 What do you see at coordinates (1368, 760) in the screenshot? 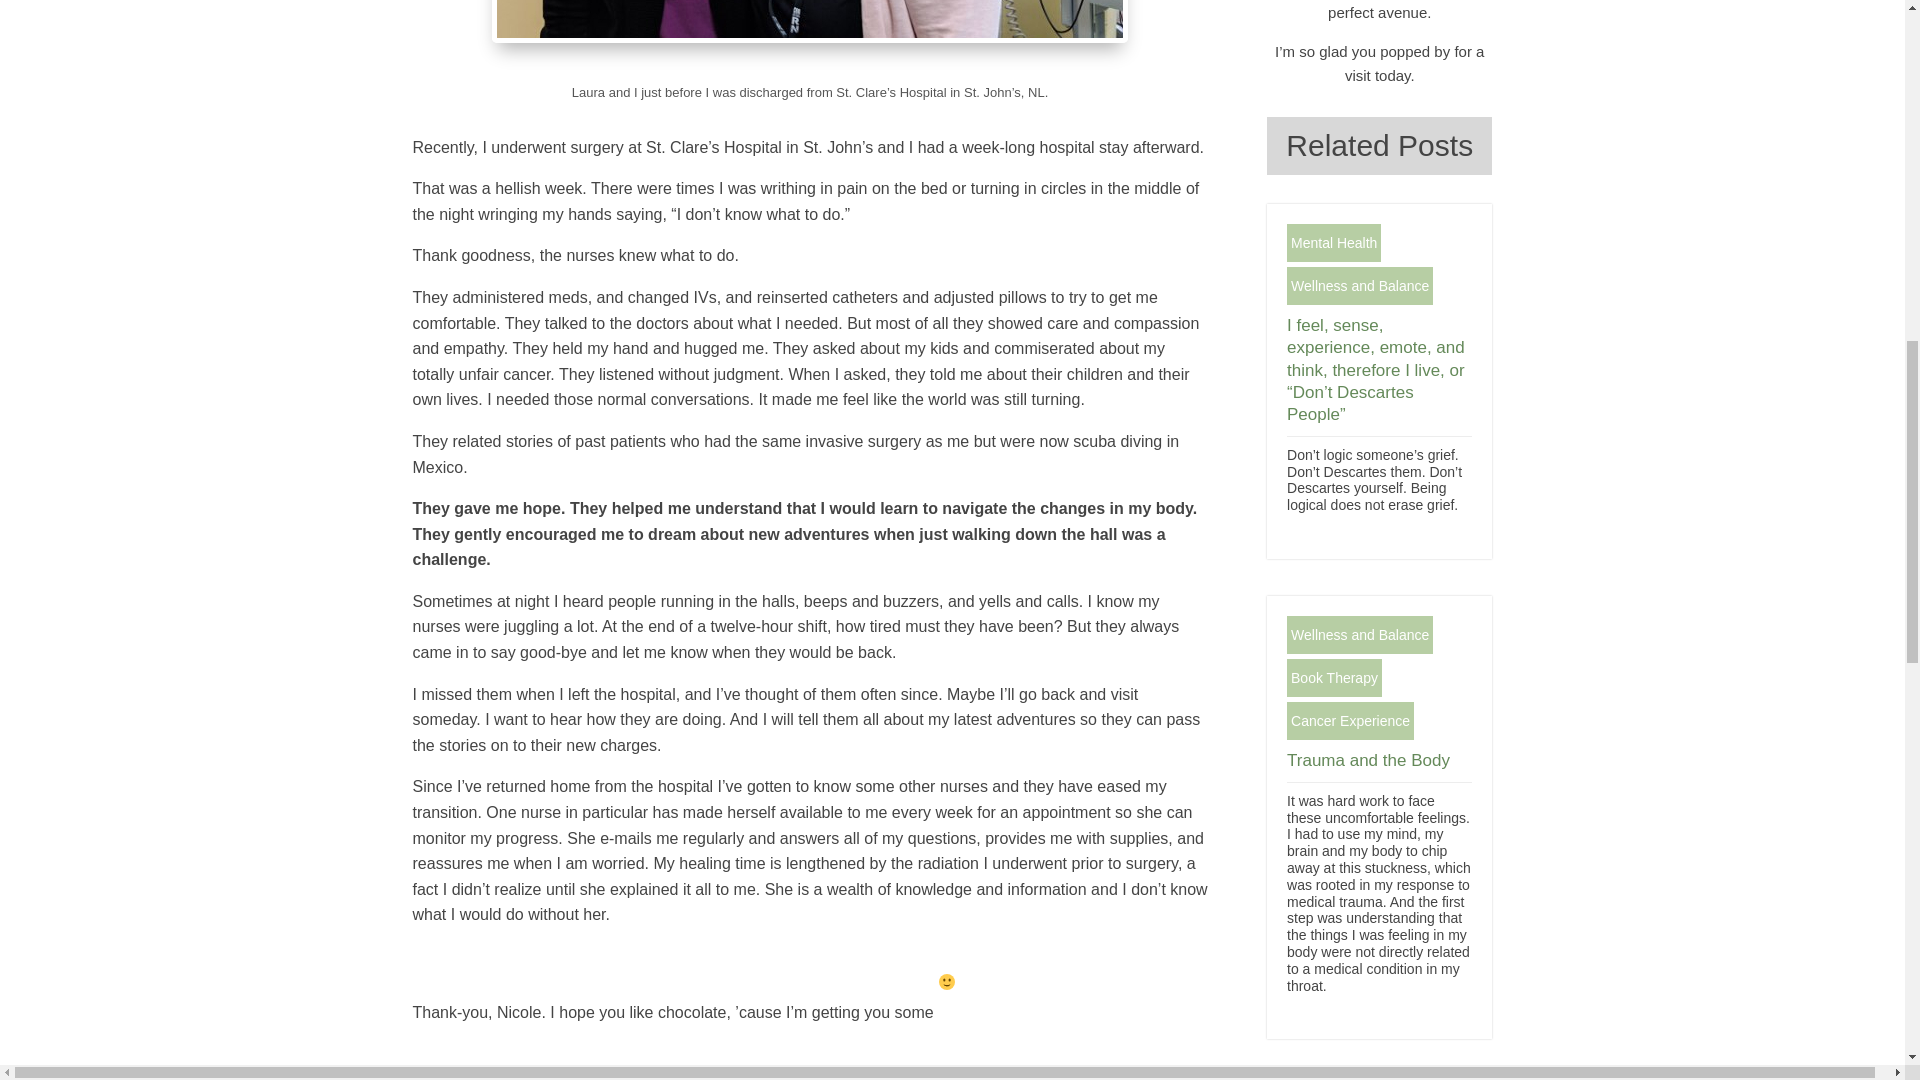
I see `Trauma and the Body` at bounding box center [1368, 760].